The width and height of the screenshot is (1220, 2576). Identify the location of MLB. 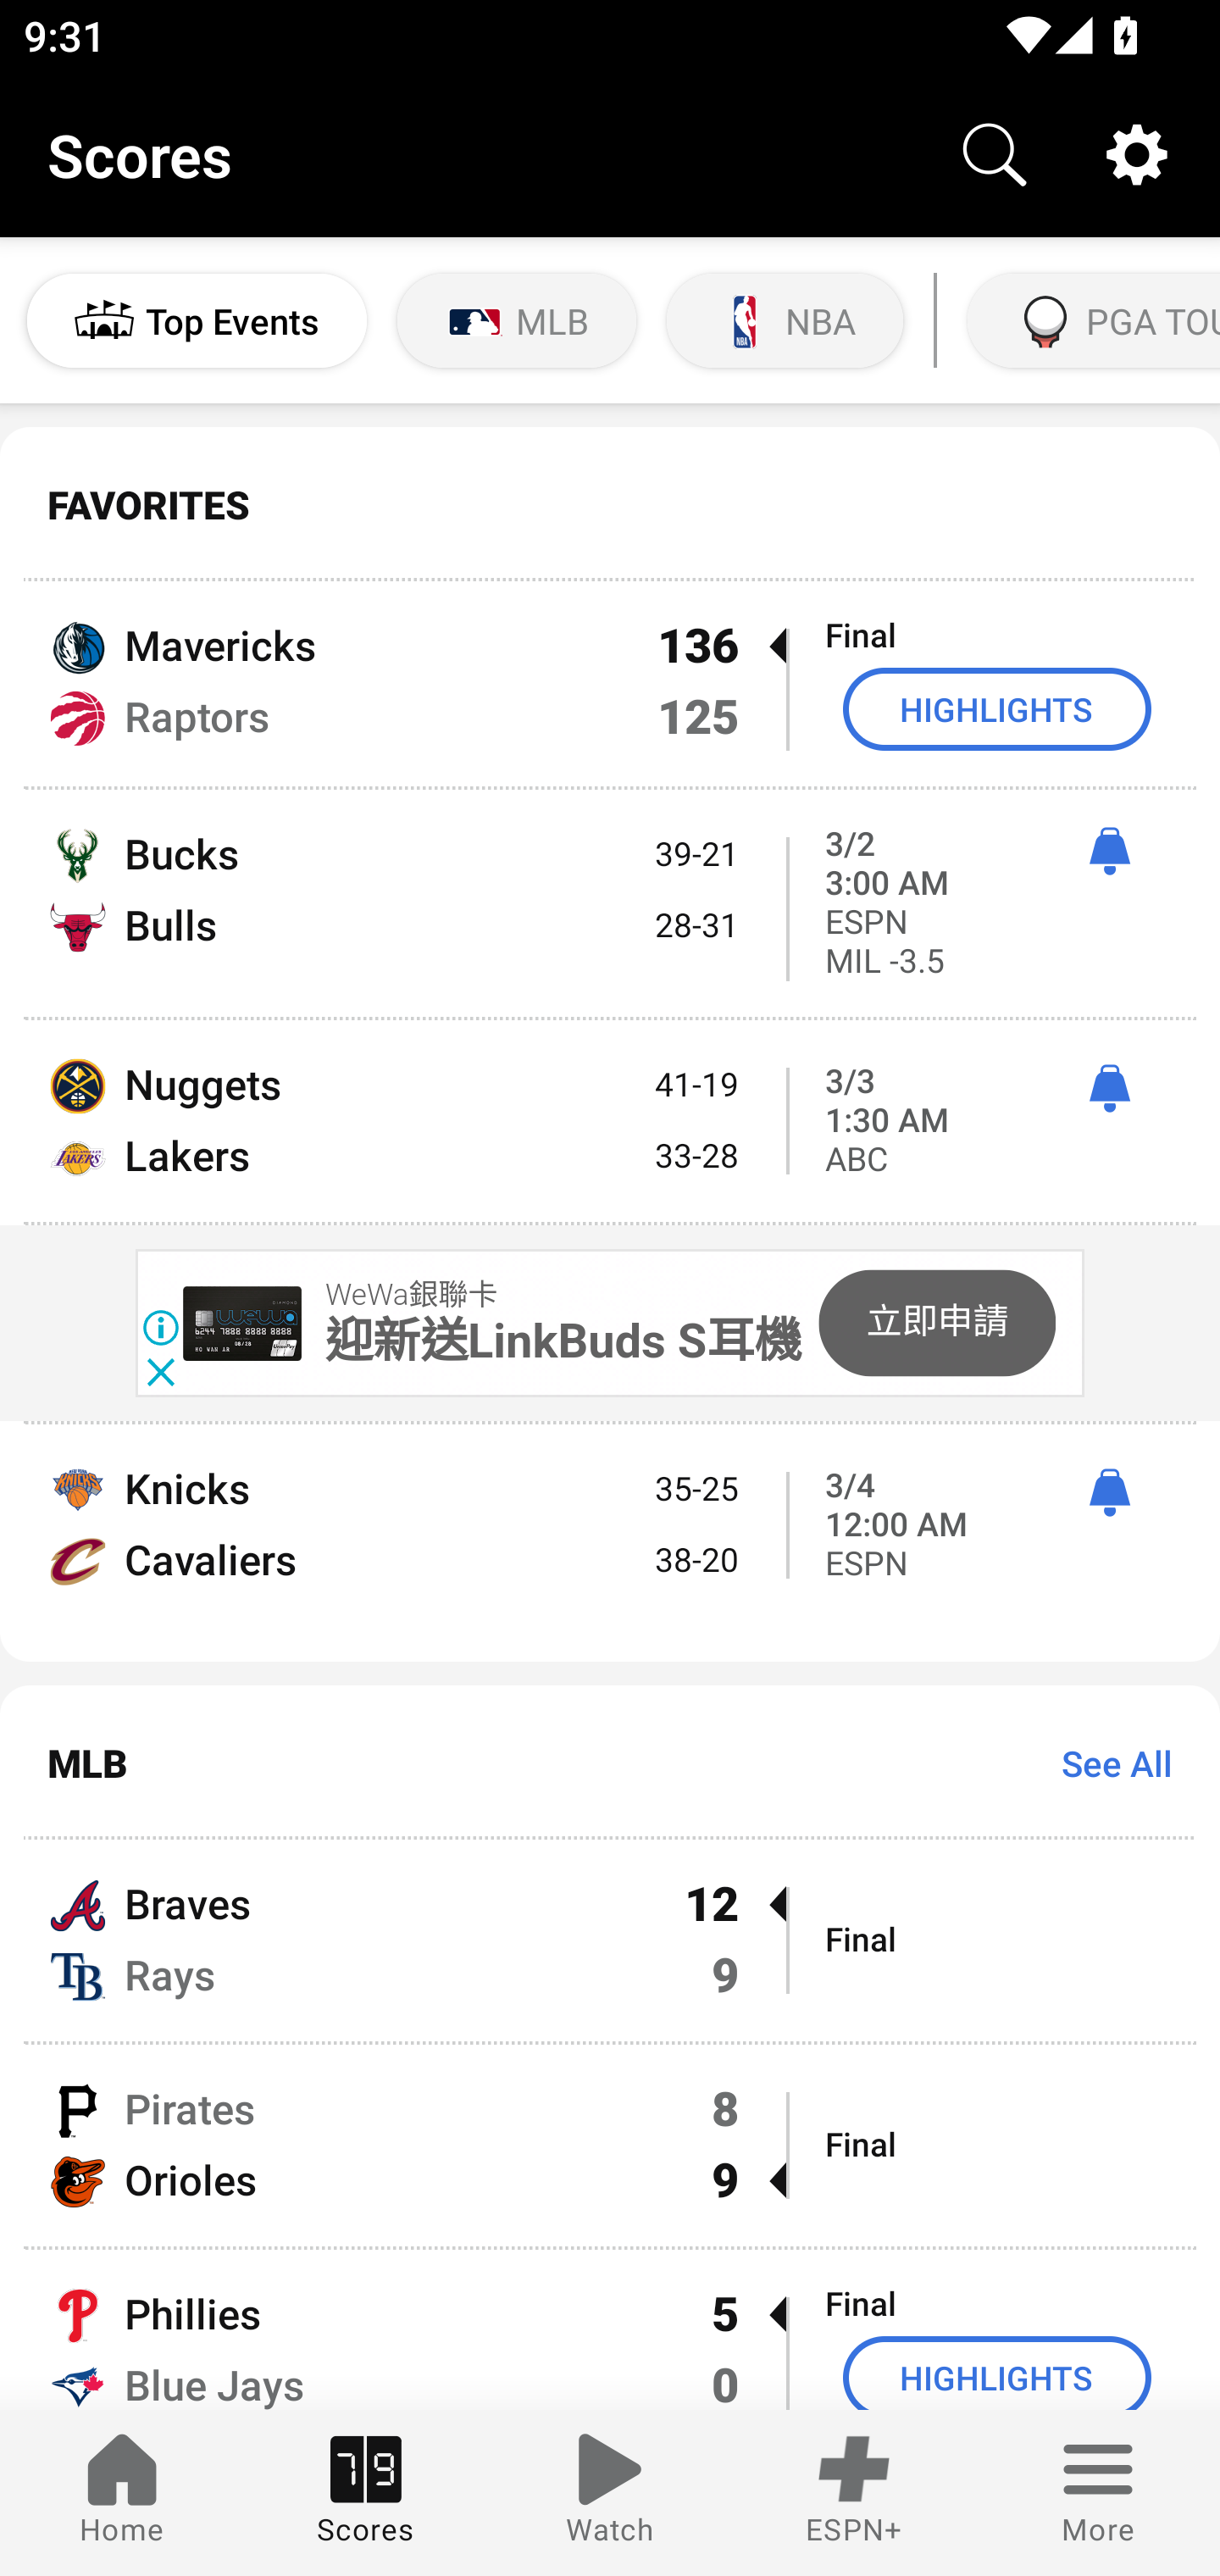
(517, 320).